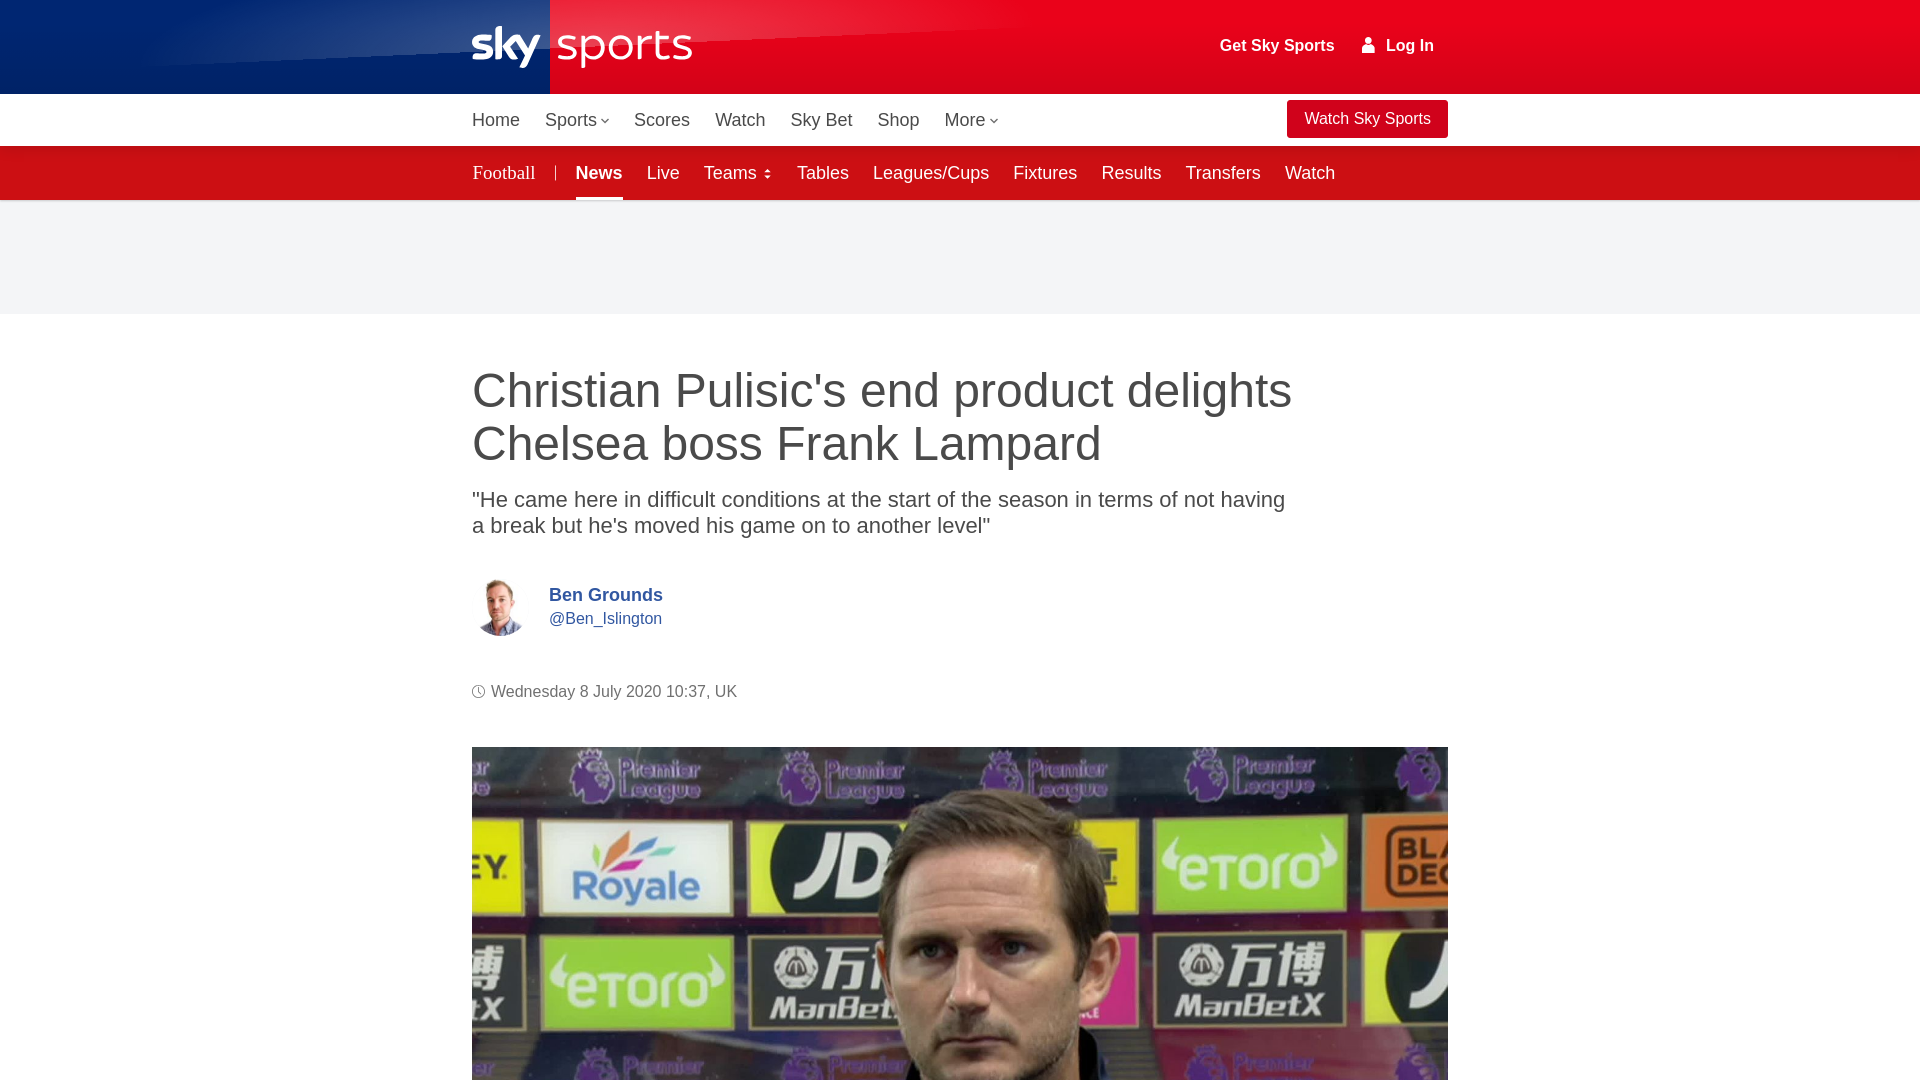  I want to click on Watch, so click(740, 120).